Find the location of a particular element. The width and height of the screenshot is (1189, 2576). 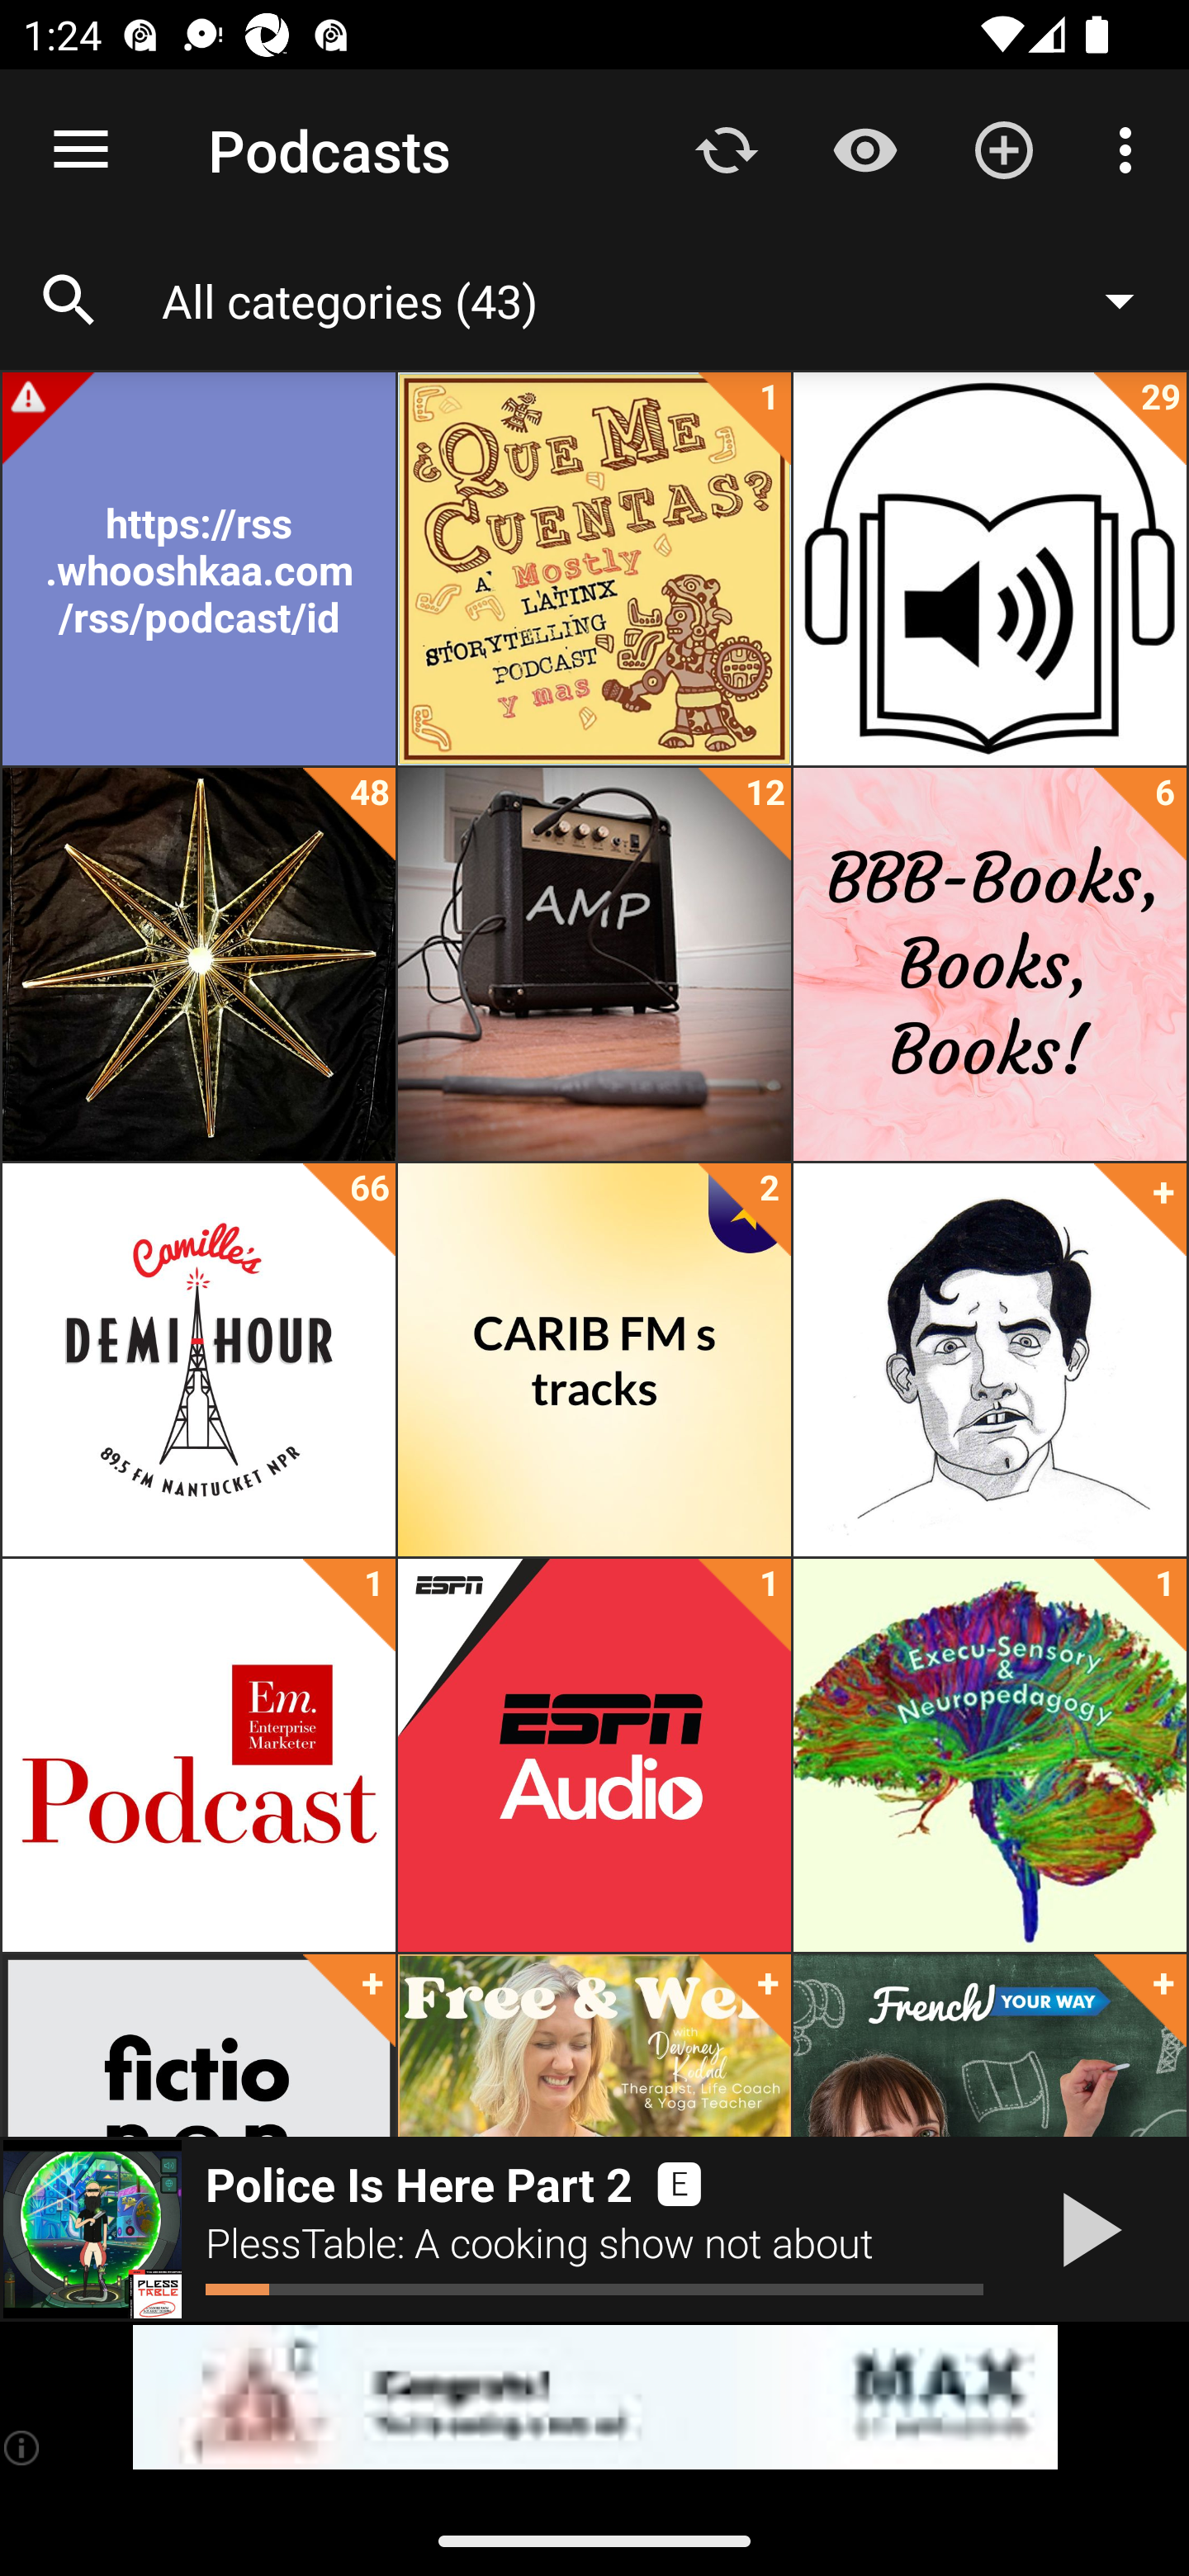

Camille's Demi-Hour - NANTUCKET NPR 66 is located at coordinates (198, 1360).